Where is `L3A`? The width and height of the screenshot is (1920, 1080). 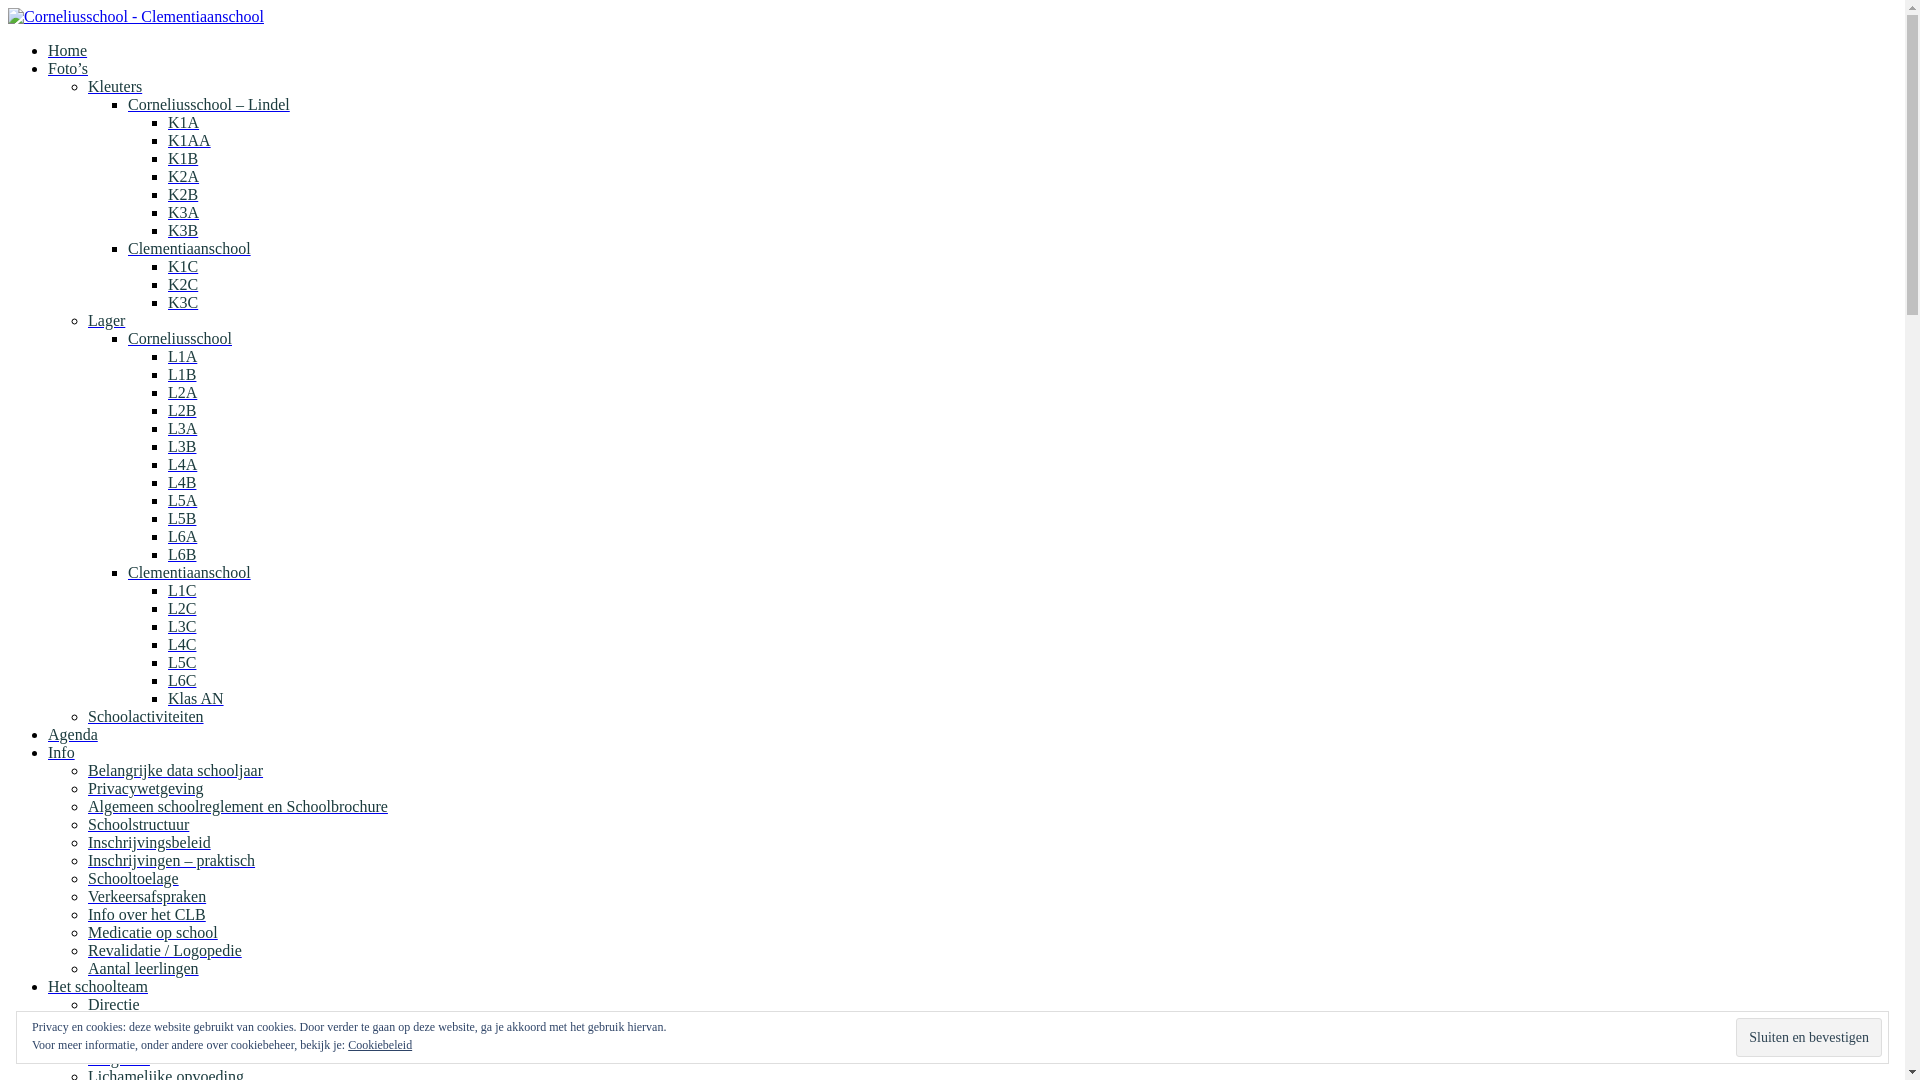 L3A is located at coordinates (182, 428).